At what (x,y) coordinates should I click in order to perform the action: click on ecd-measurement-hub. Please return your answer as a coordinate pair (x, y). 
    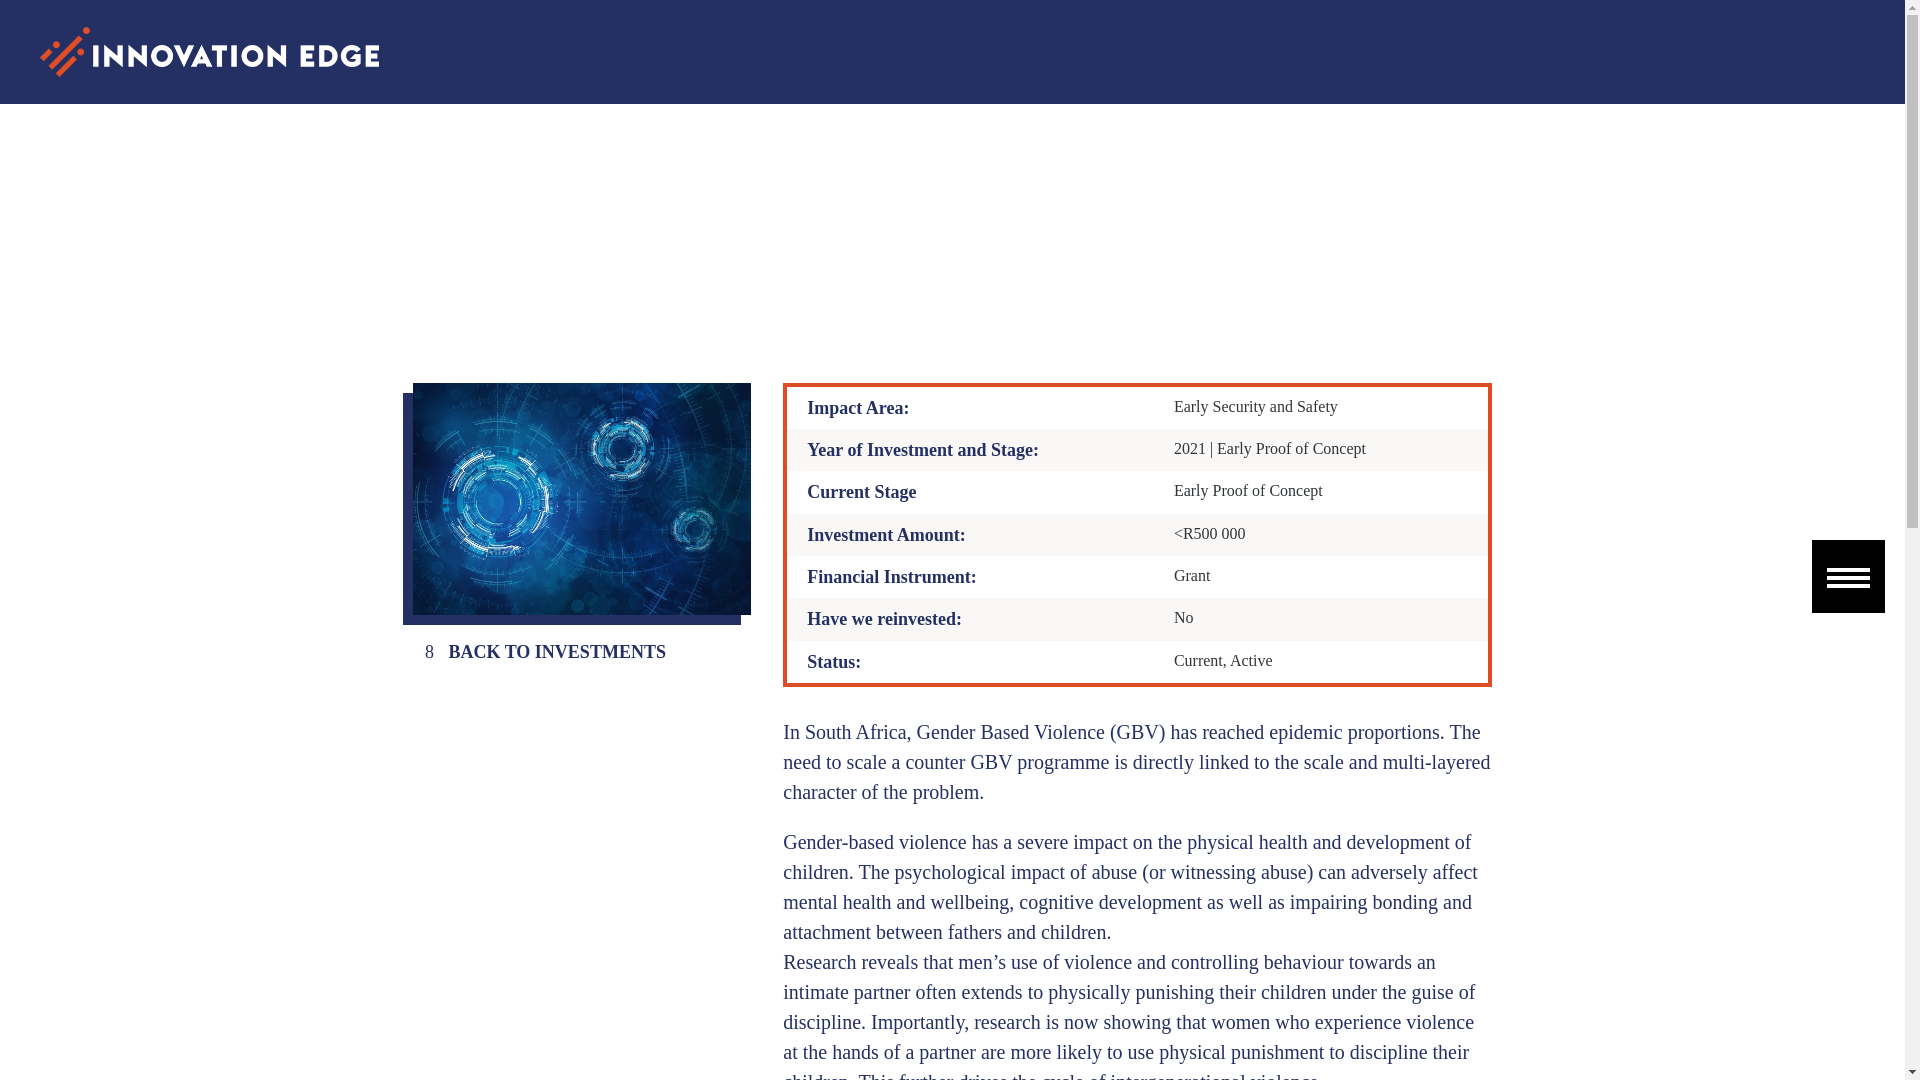
    Looking at the image, I should click on (581, 498).